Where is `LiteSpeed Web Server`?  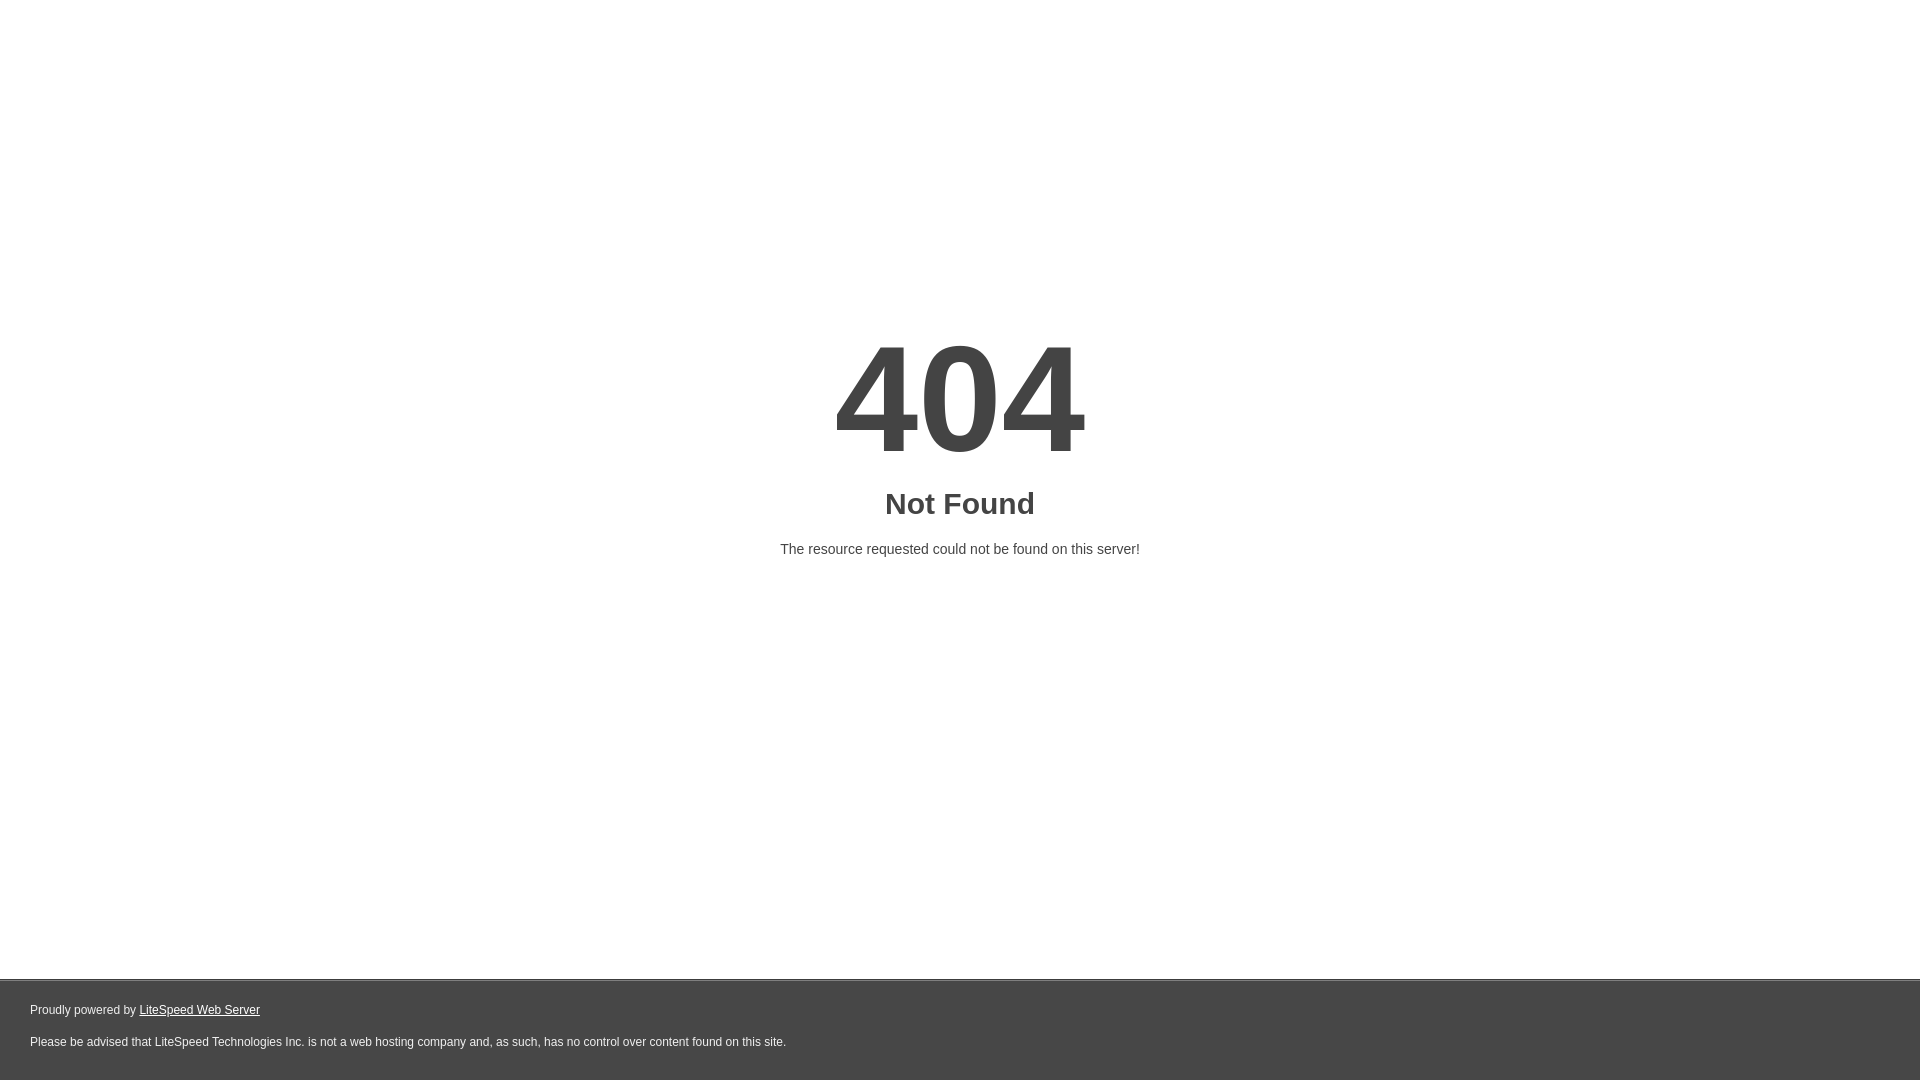 LiteSpeed Web Server is located at coordinates (200, 1010).